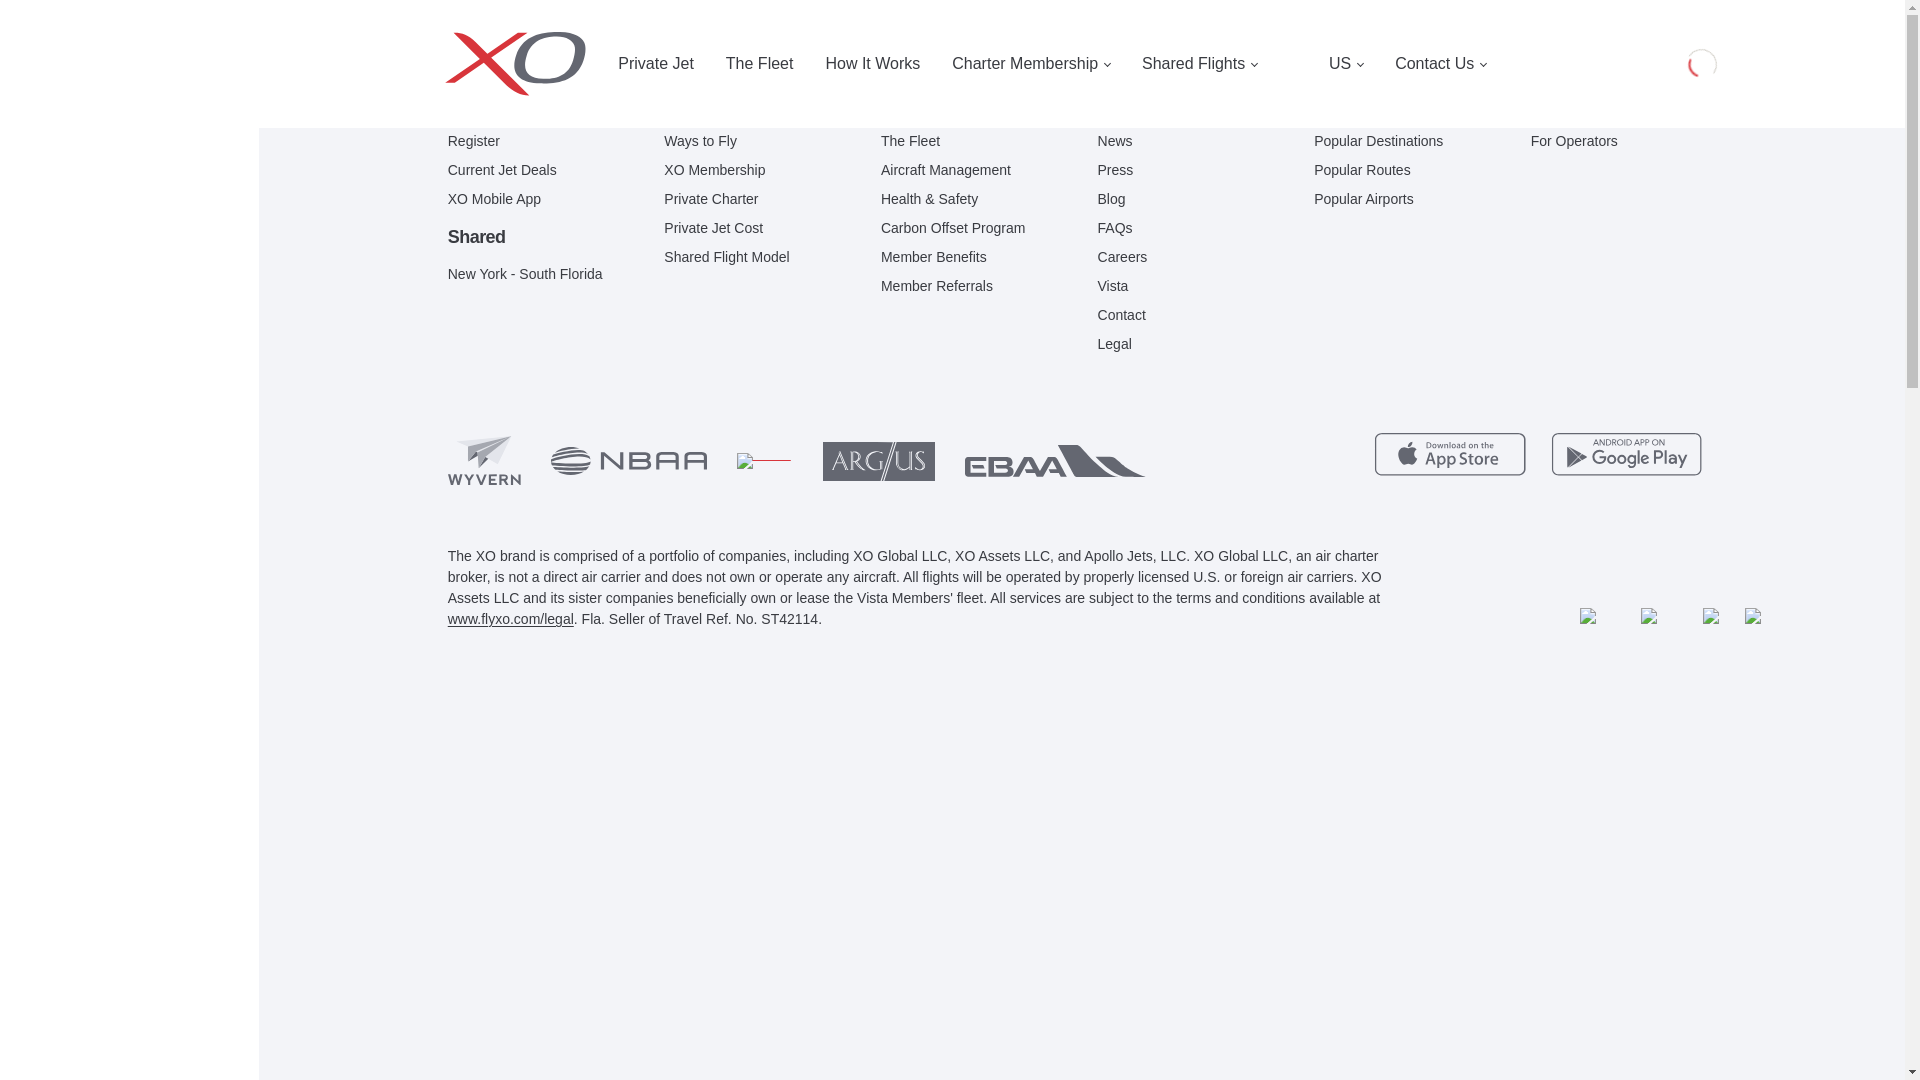 Image resolution: width=1920 pixels, height=1080 pixels. What do you see at coordinates (524, 64) in the screenshot?
I see `Book a private jet with XO` at bounding box center [524, 64].